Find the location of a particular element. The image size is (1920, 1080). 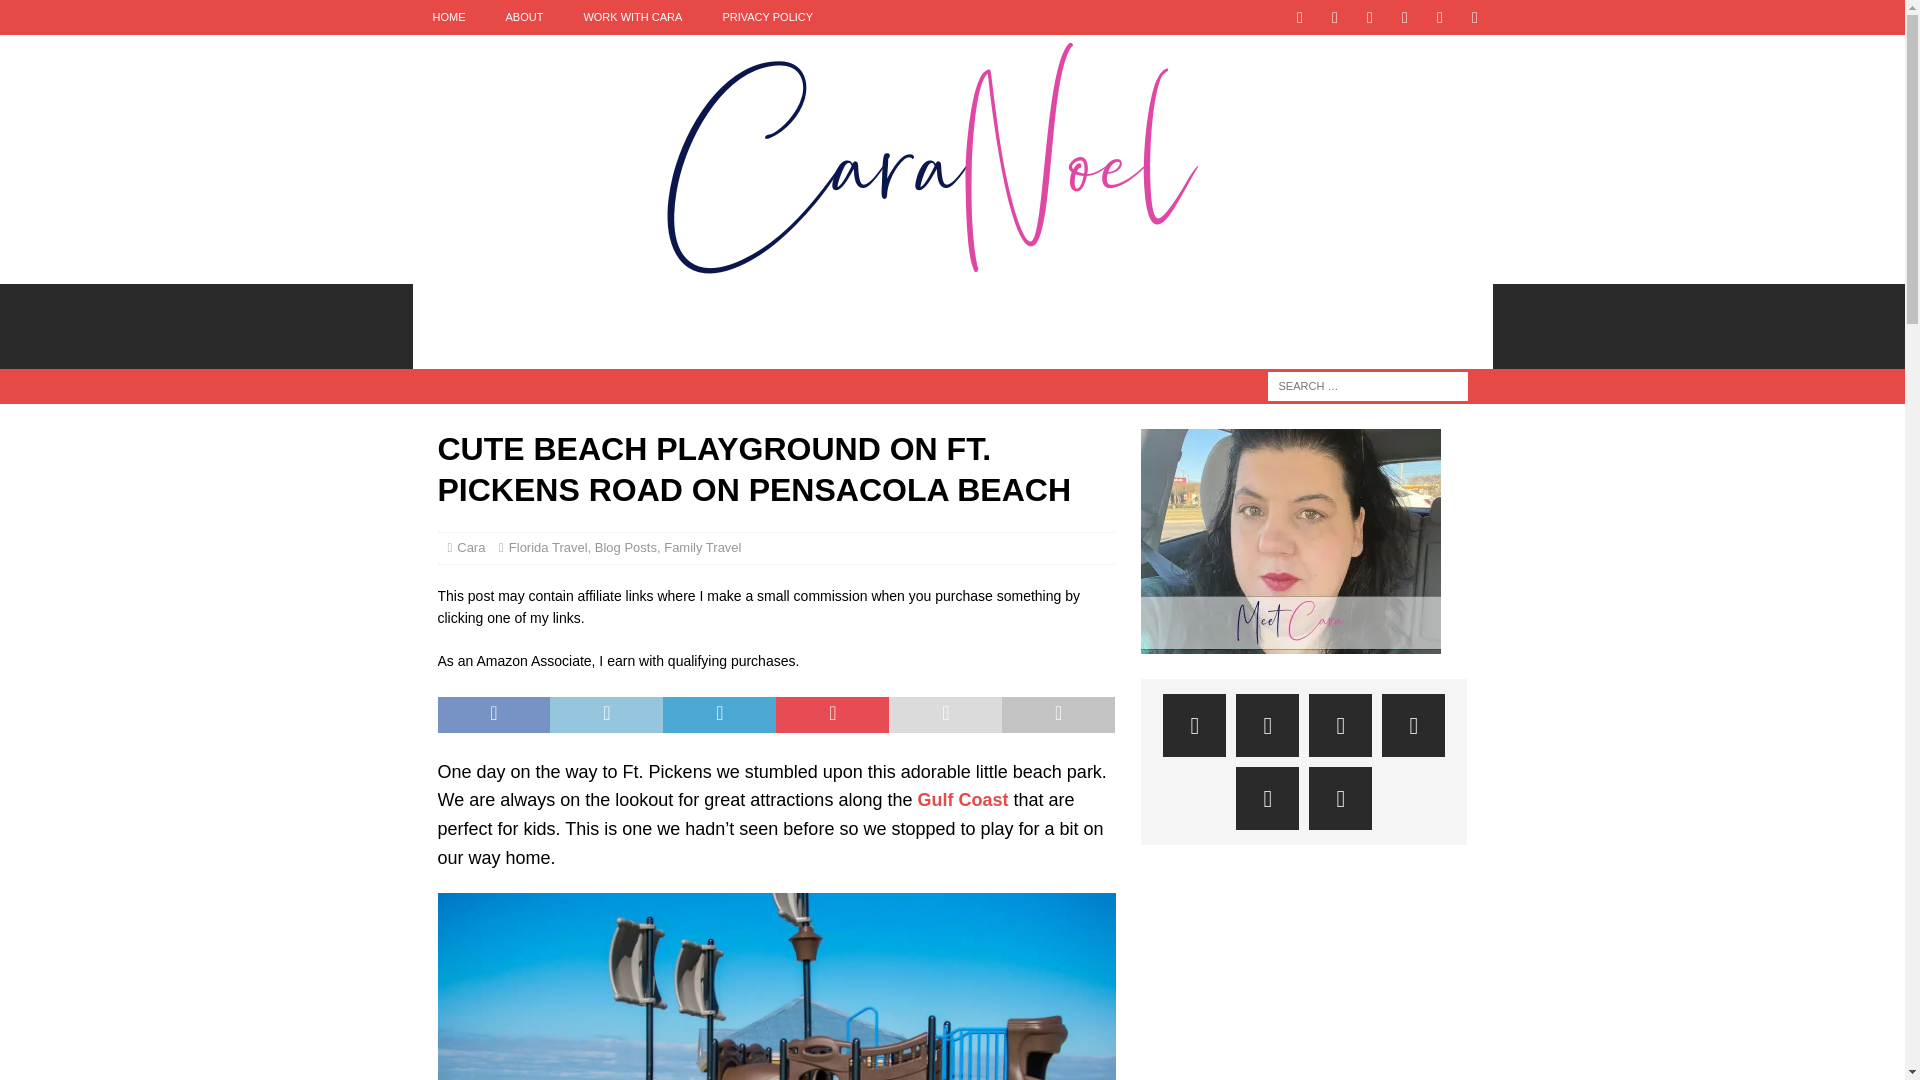

WORK WITH CARA is located at coordinates (632, 17).